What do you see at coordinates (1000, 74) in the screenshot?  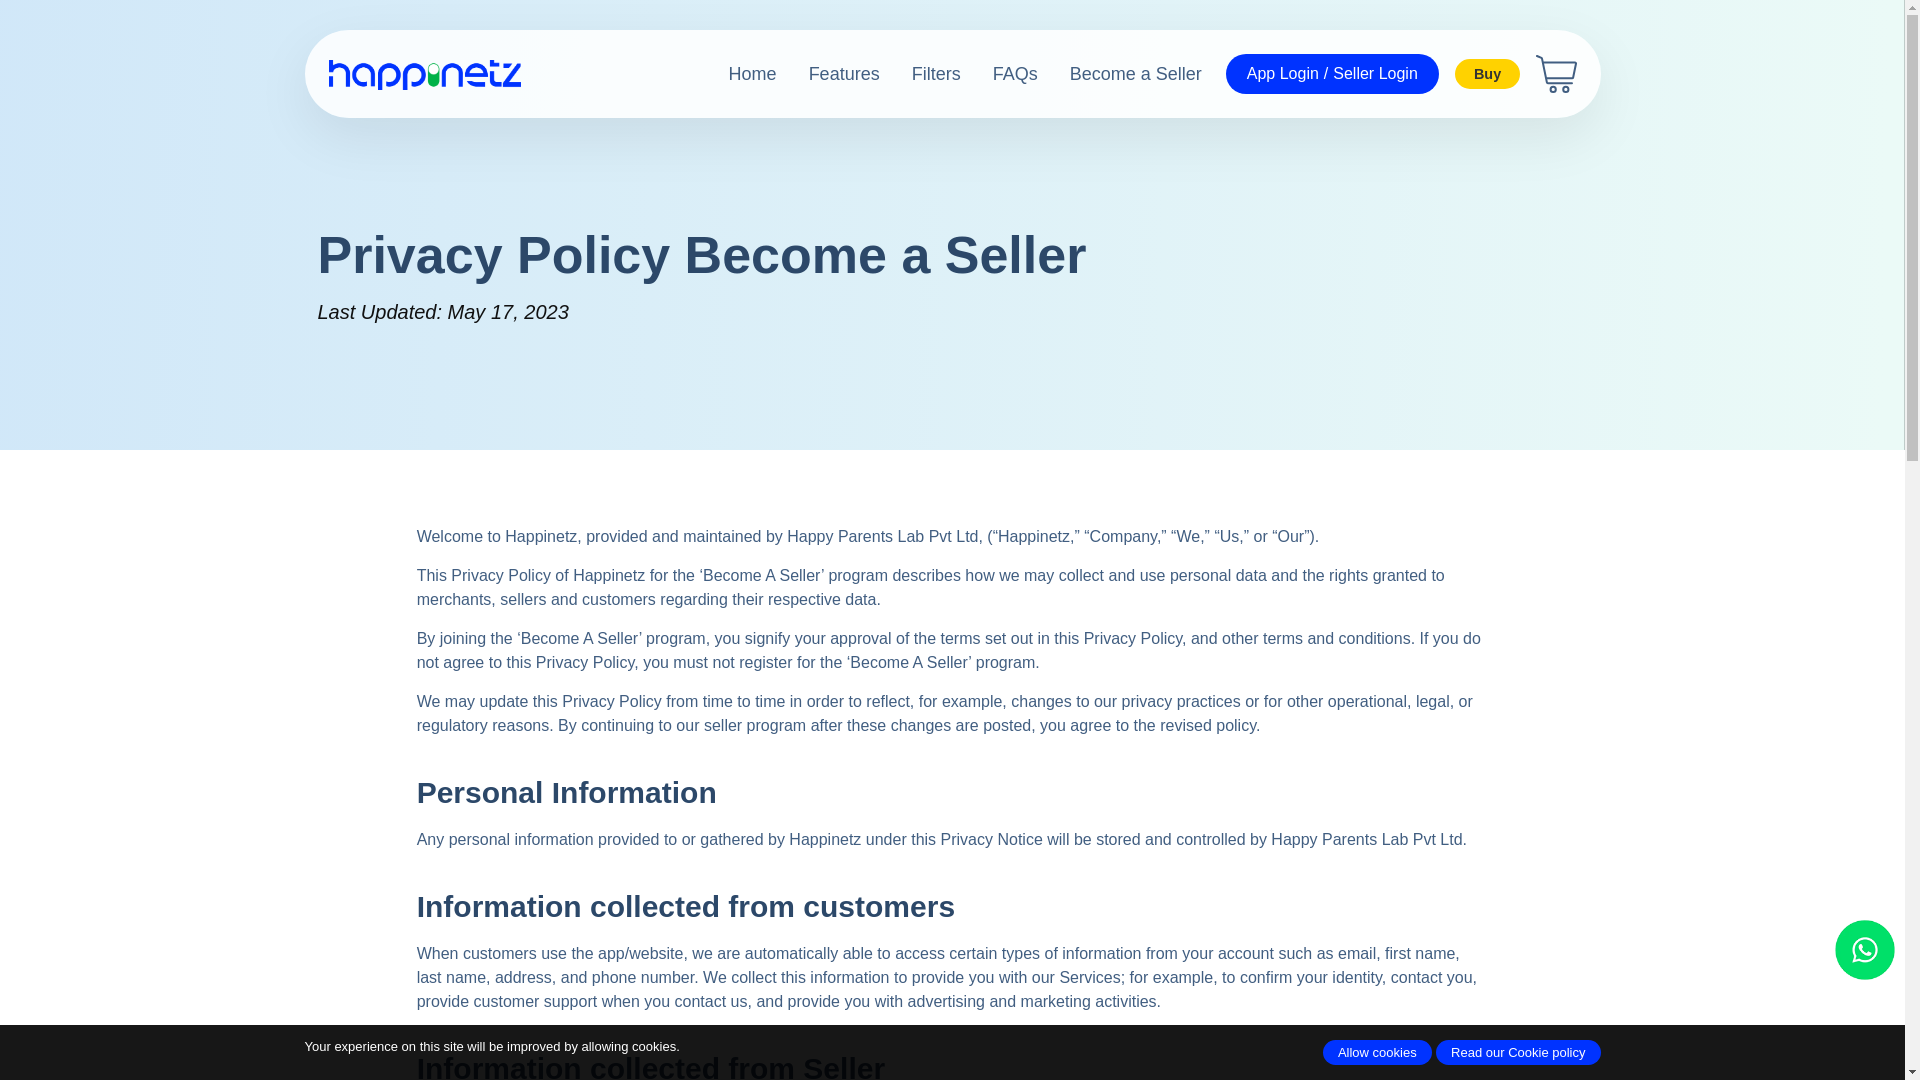 I see `FAQs` at bounding box center [1000, 74].